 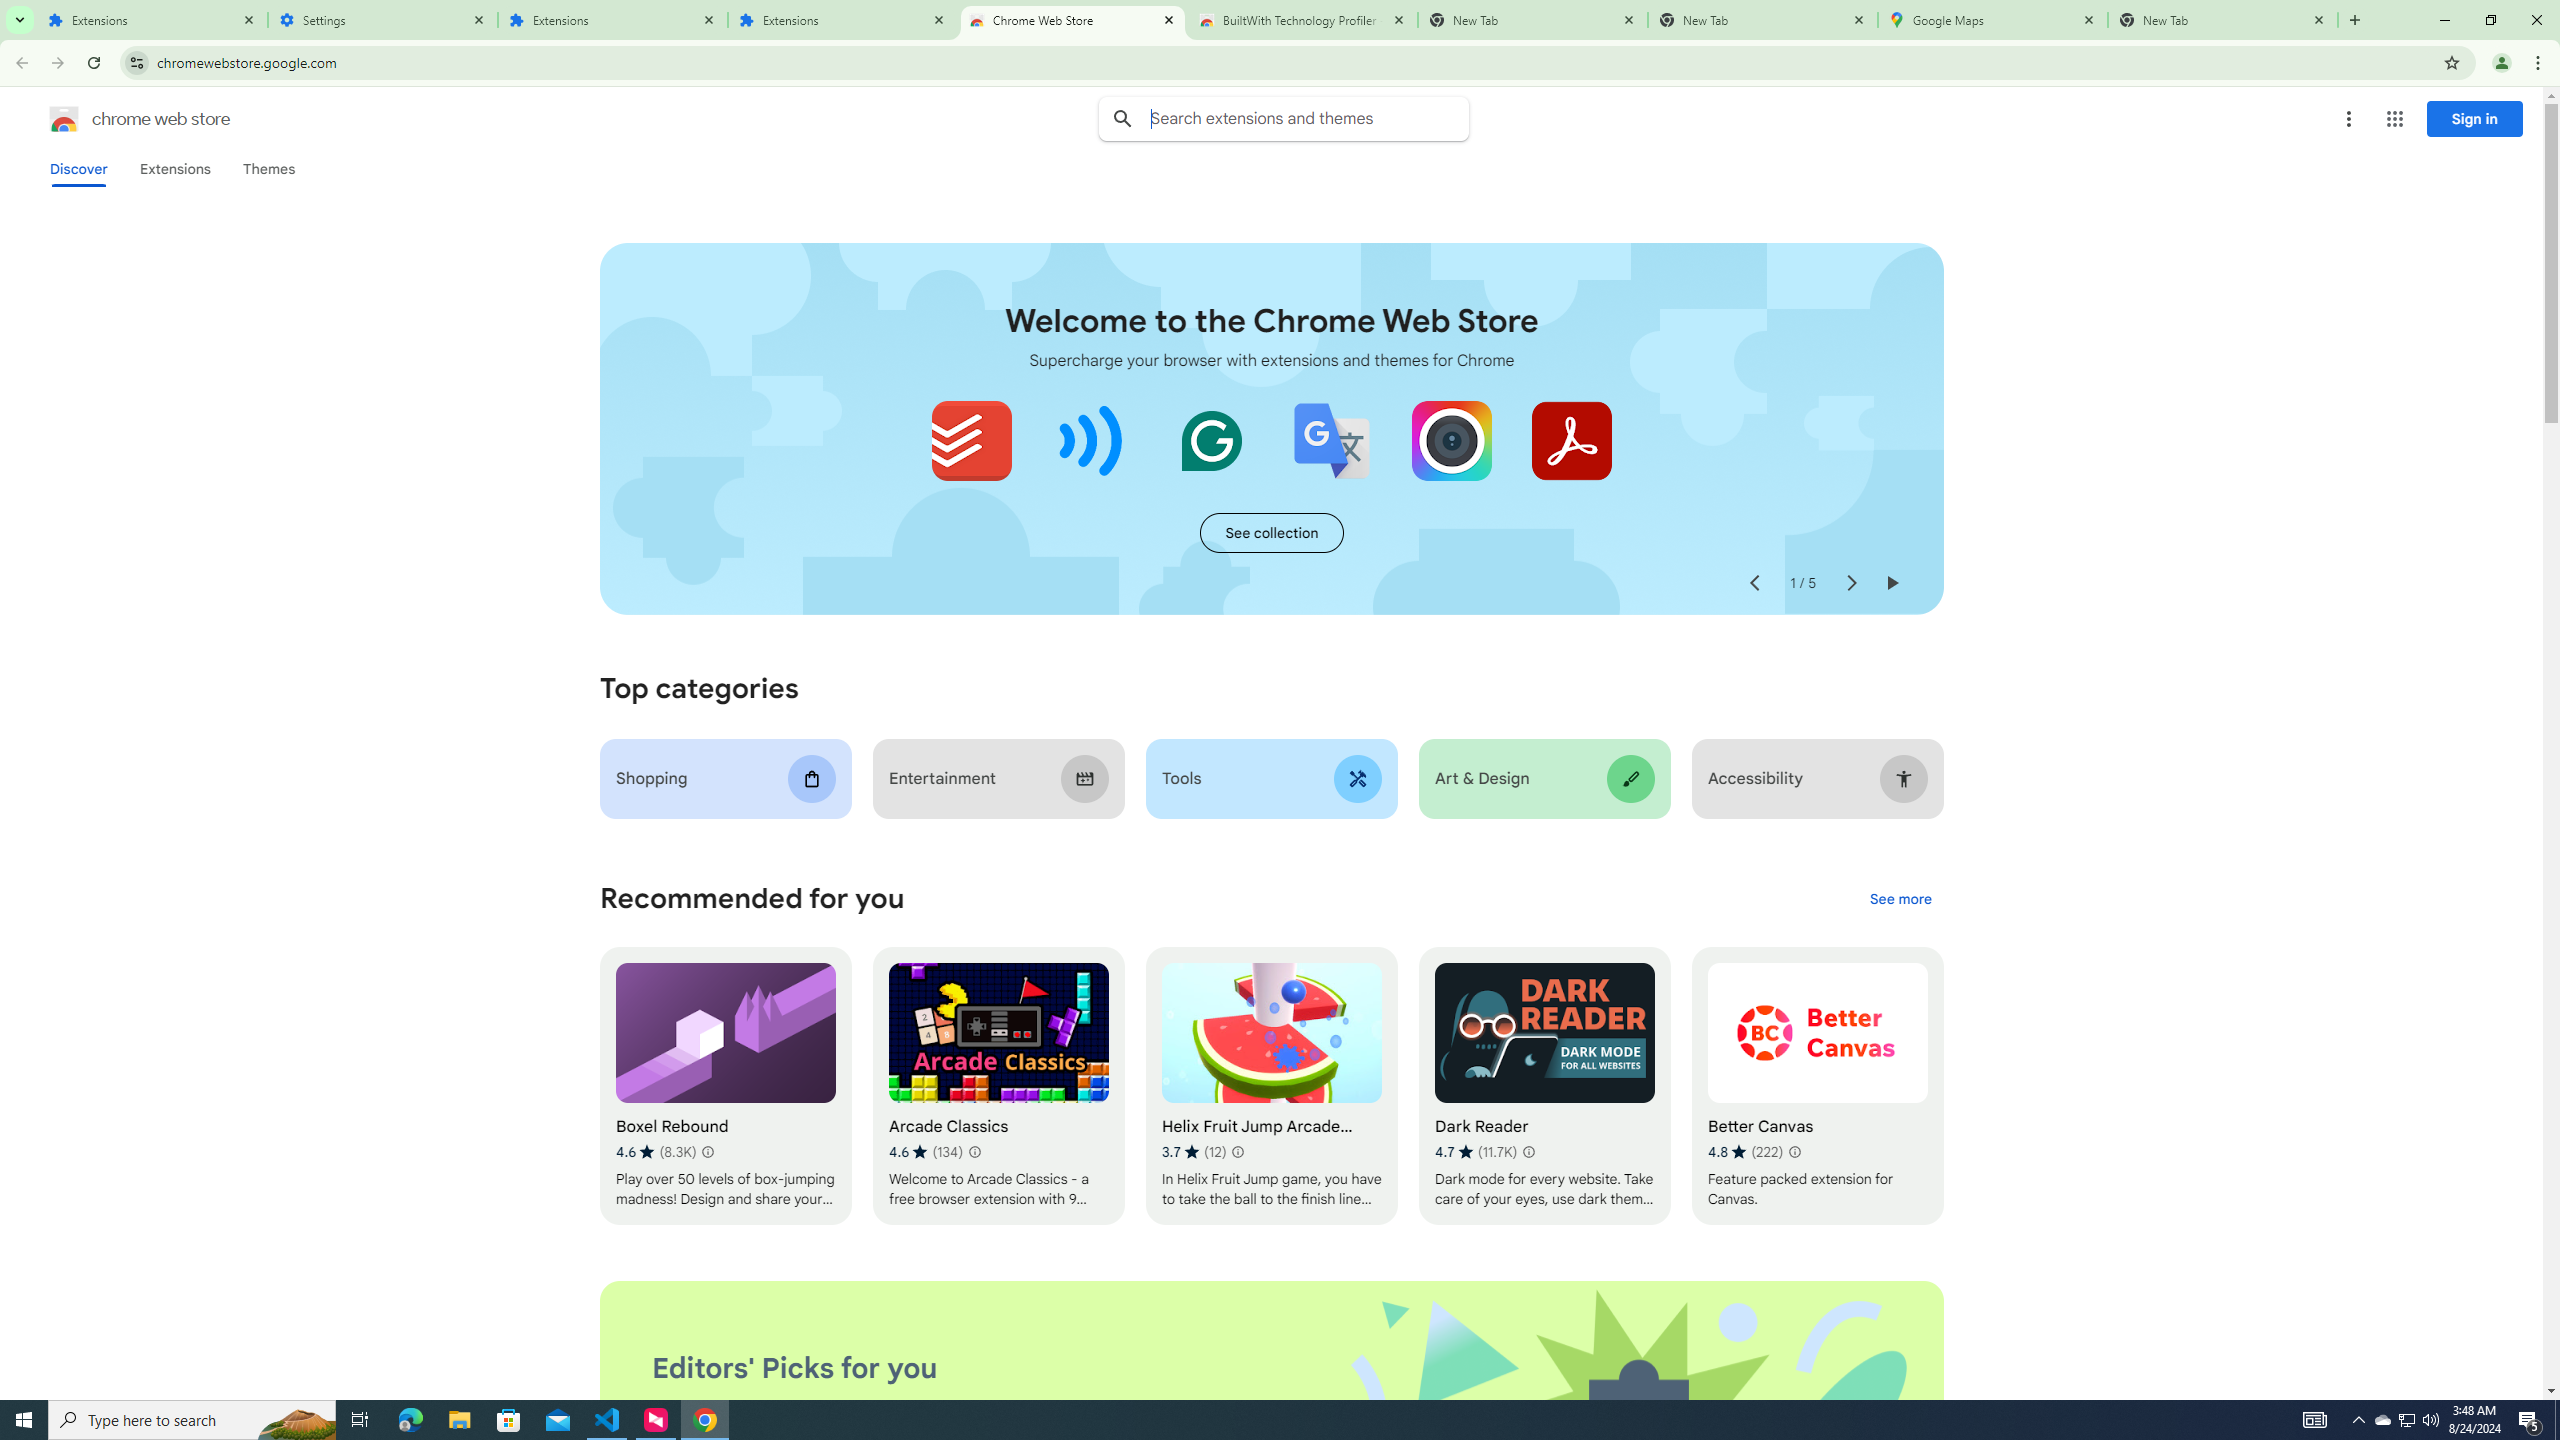 What do you see at coordinates (1528, 1152) in the screenshot?
I see `Learn more about results and reviews "Dark Reader"` at bounding box center [1528, 1152].